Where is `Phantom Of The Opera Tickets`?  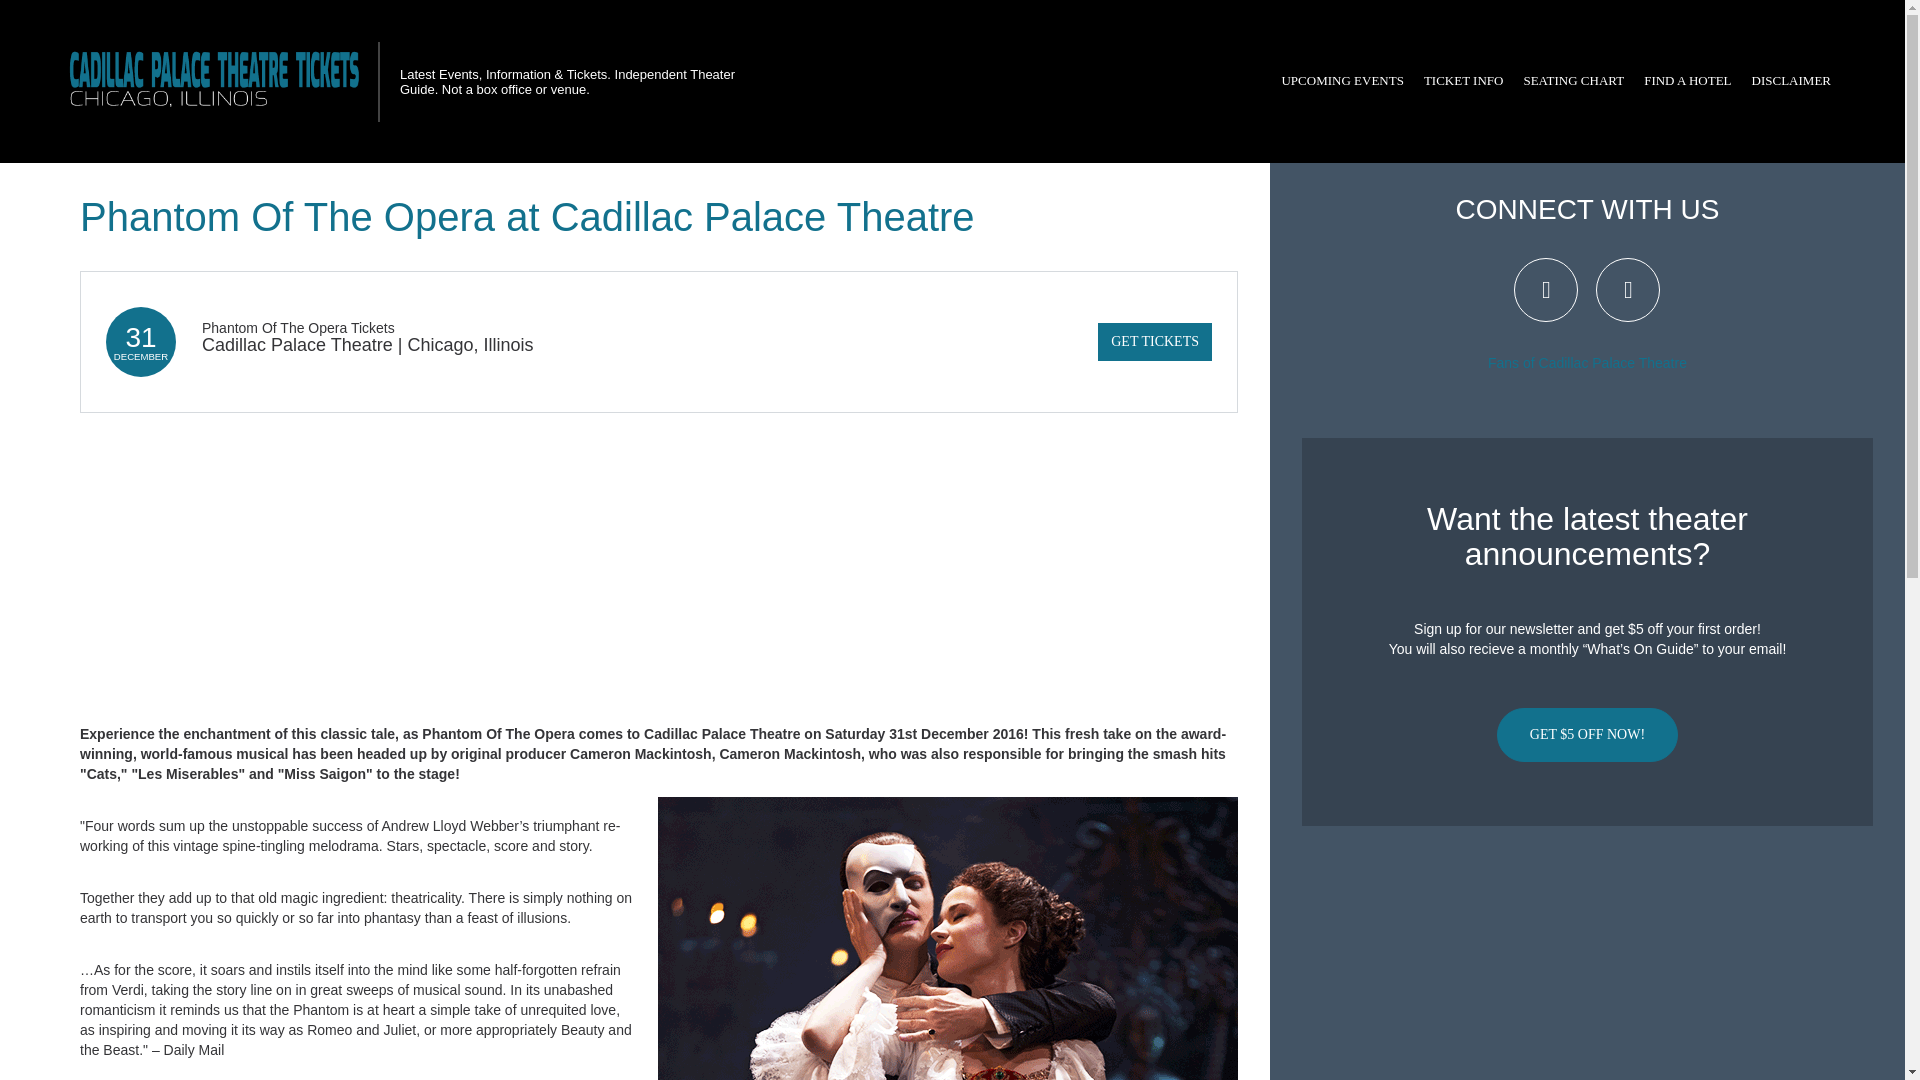
Phantom Of The Opera Tickets is located at coordinates (298, 327).